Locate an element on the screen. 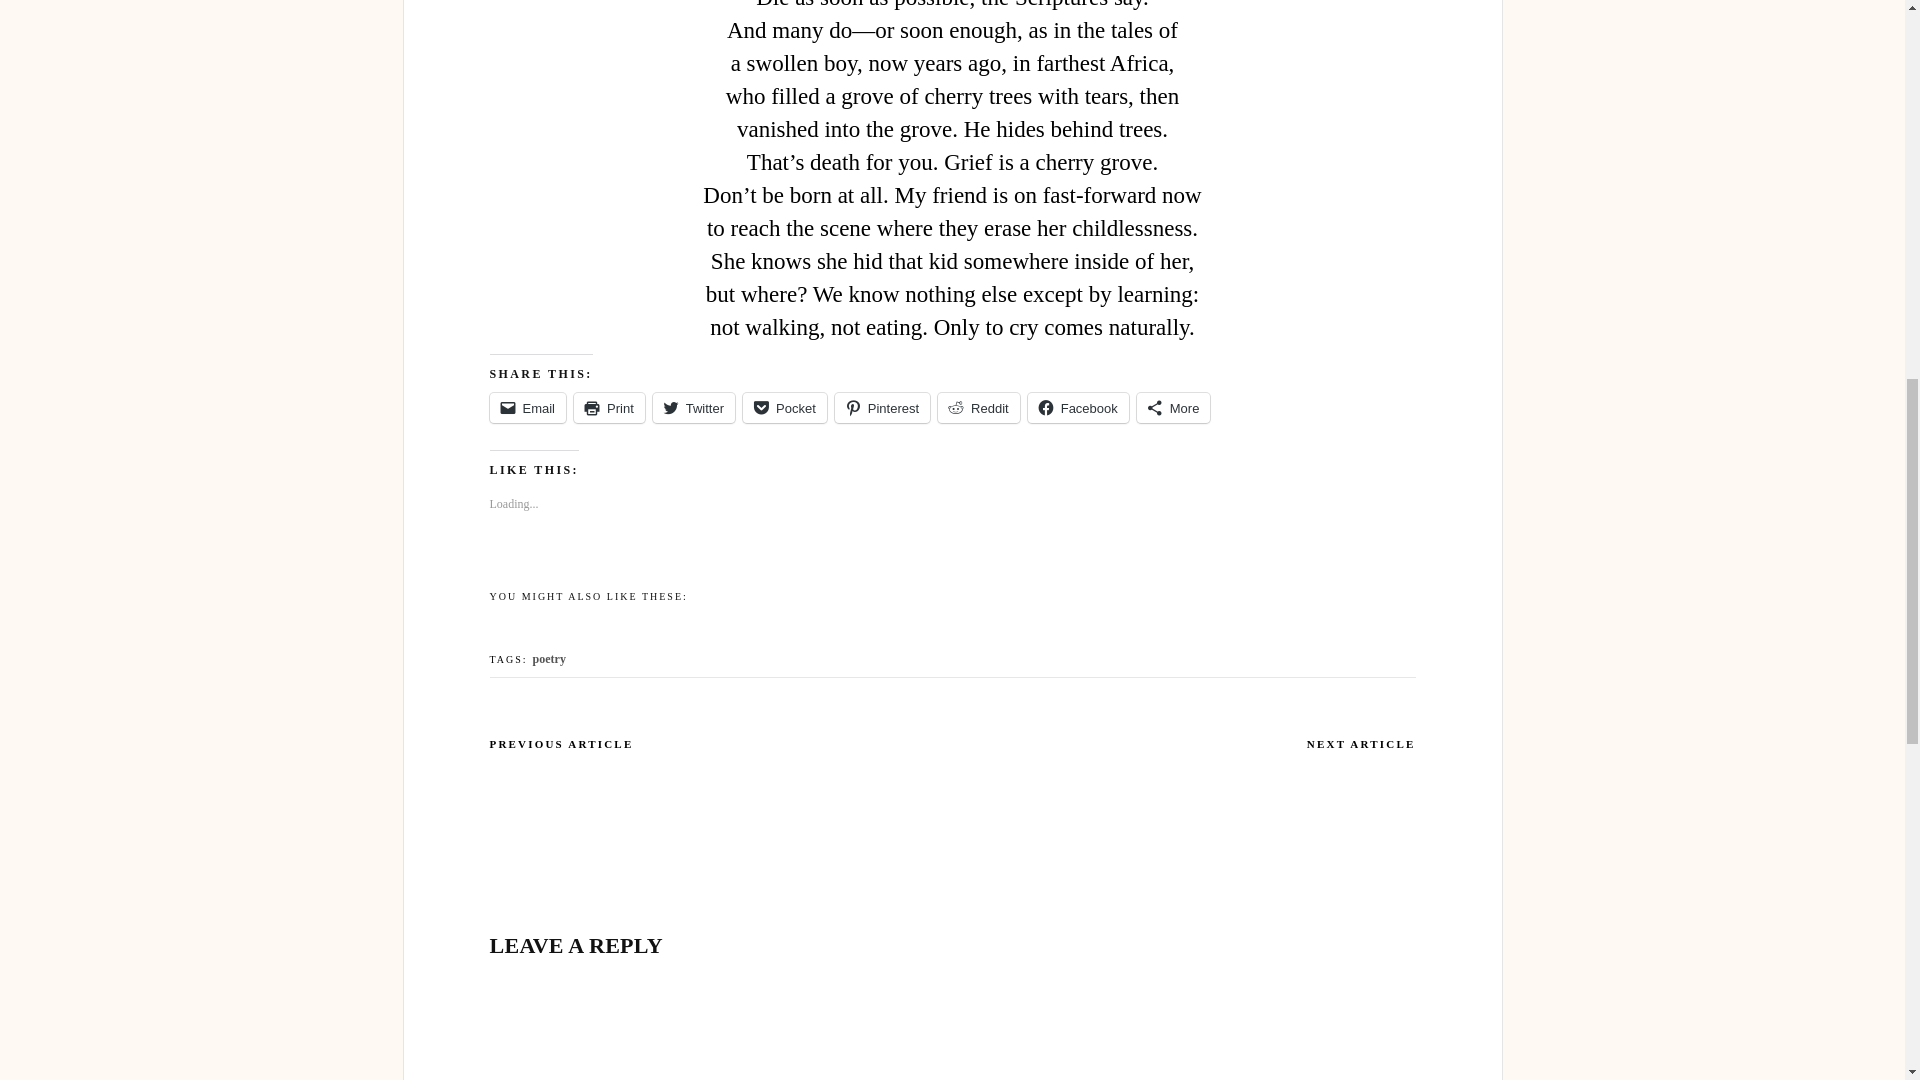 This screenshot has height=1080, width=1920. Click to print is located at coordinates (610, 408).